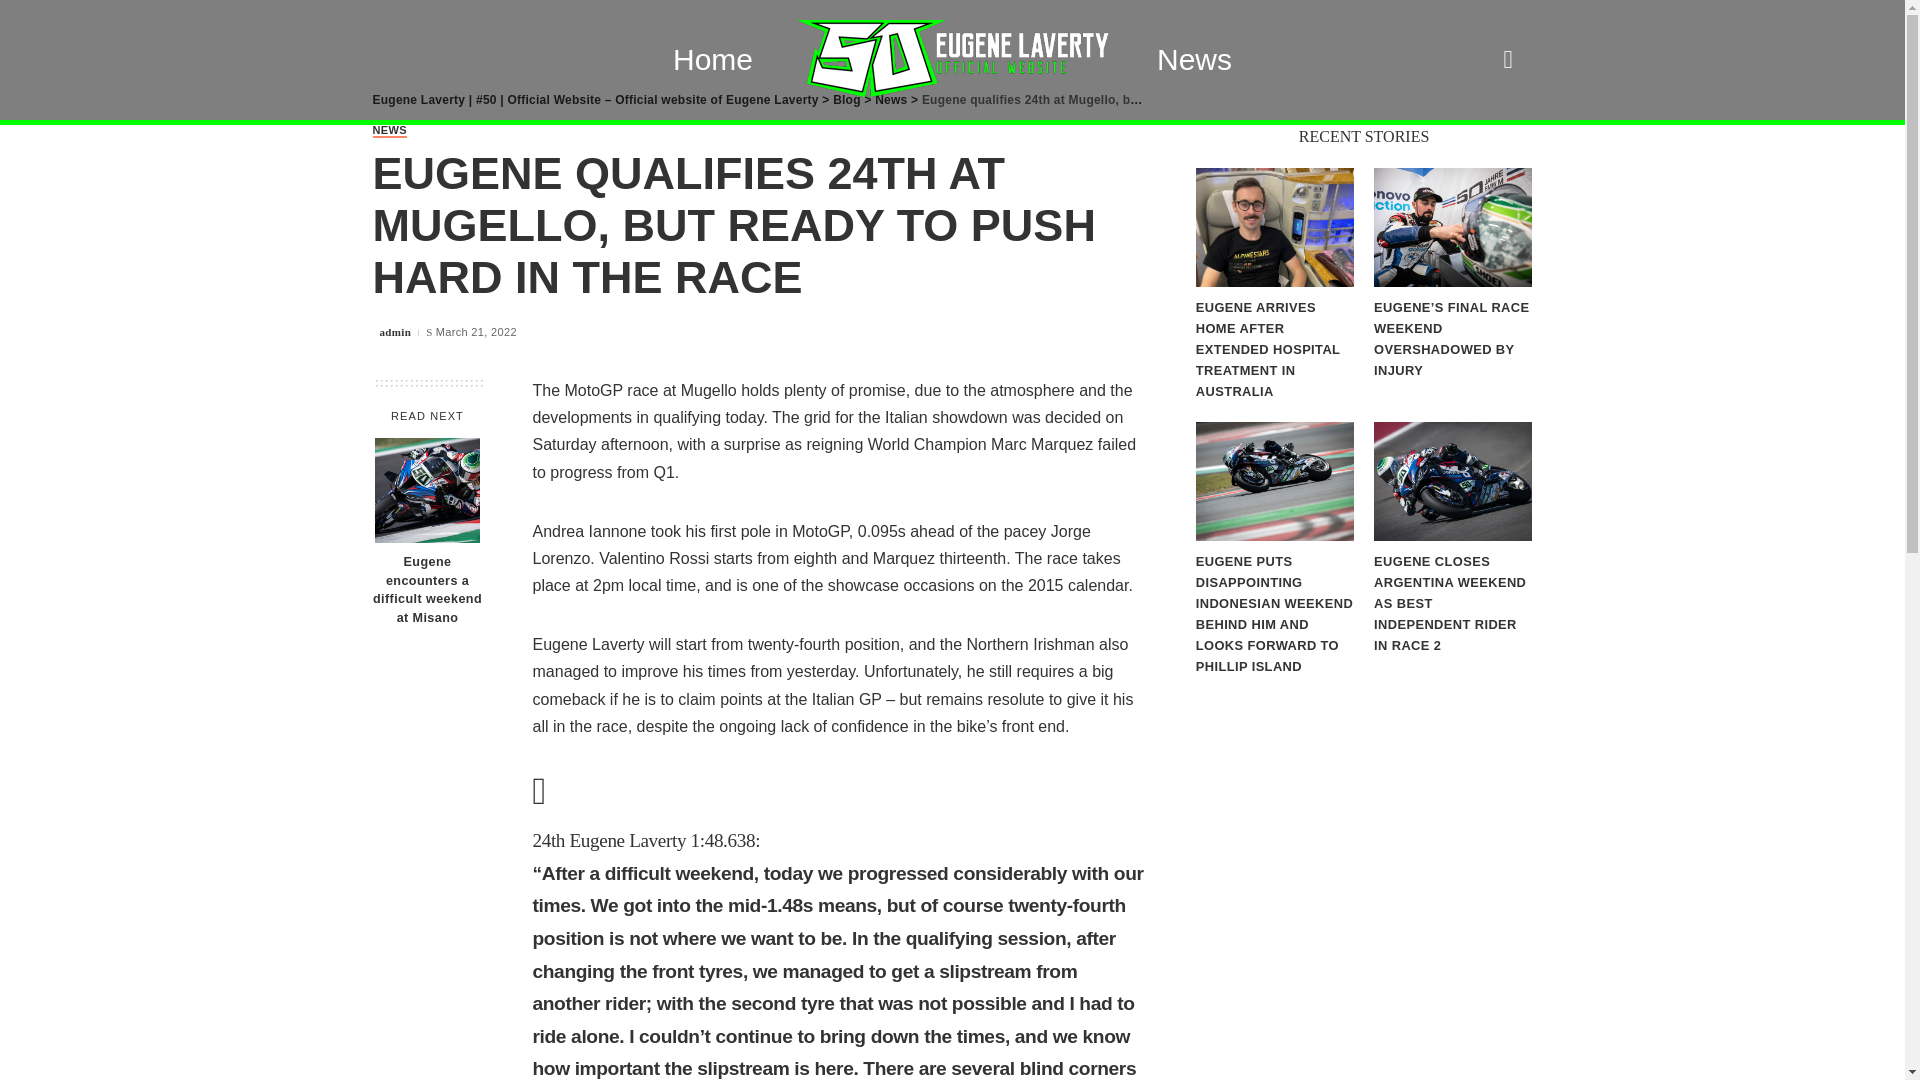 The image size is (1920, 1080). I want to click on admin, so click(396, 332).